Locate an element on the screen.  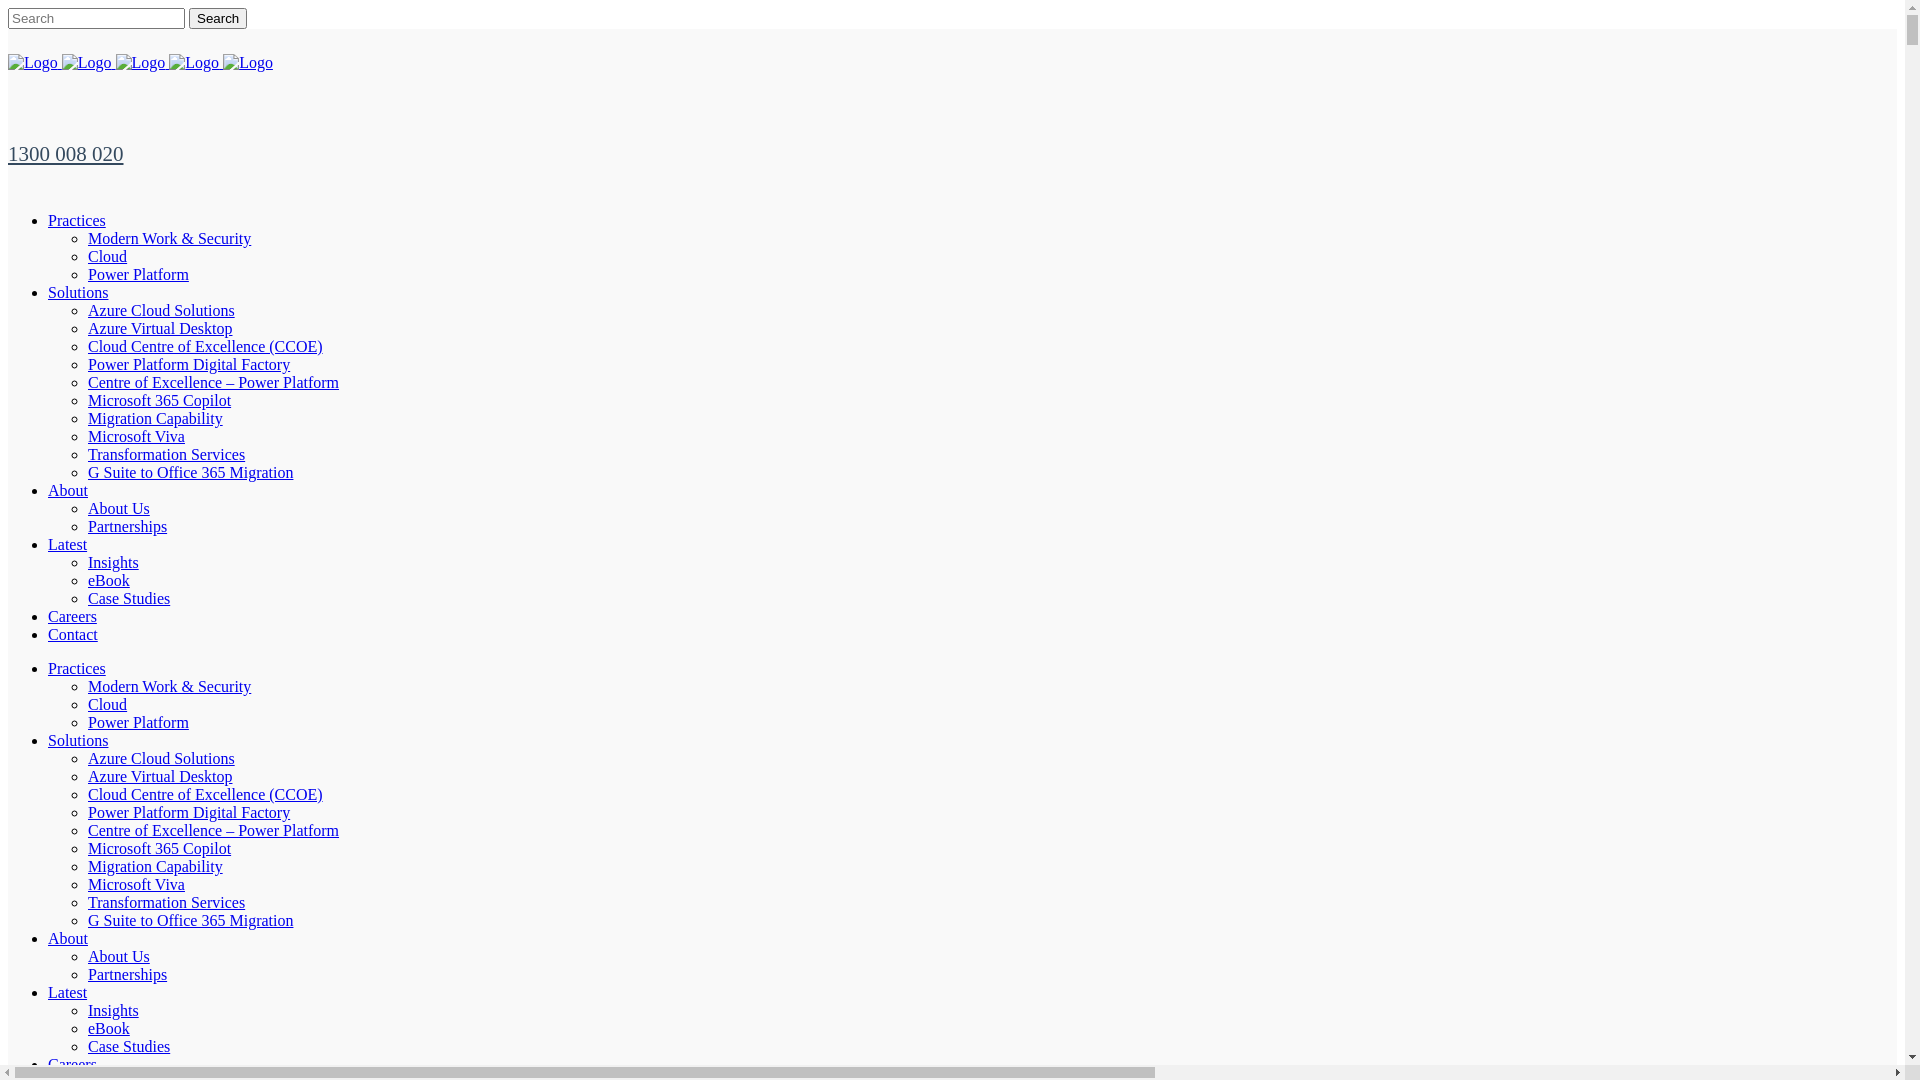
Careers is located at coordinates (72, 616).